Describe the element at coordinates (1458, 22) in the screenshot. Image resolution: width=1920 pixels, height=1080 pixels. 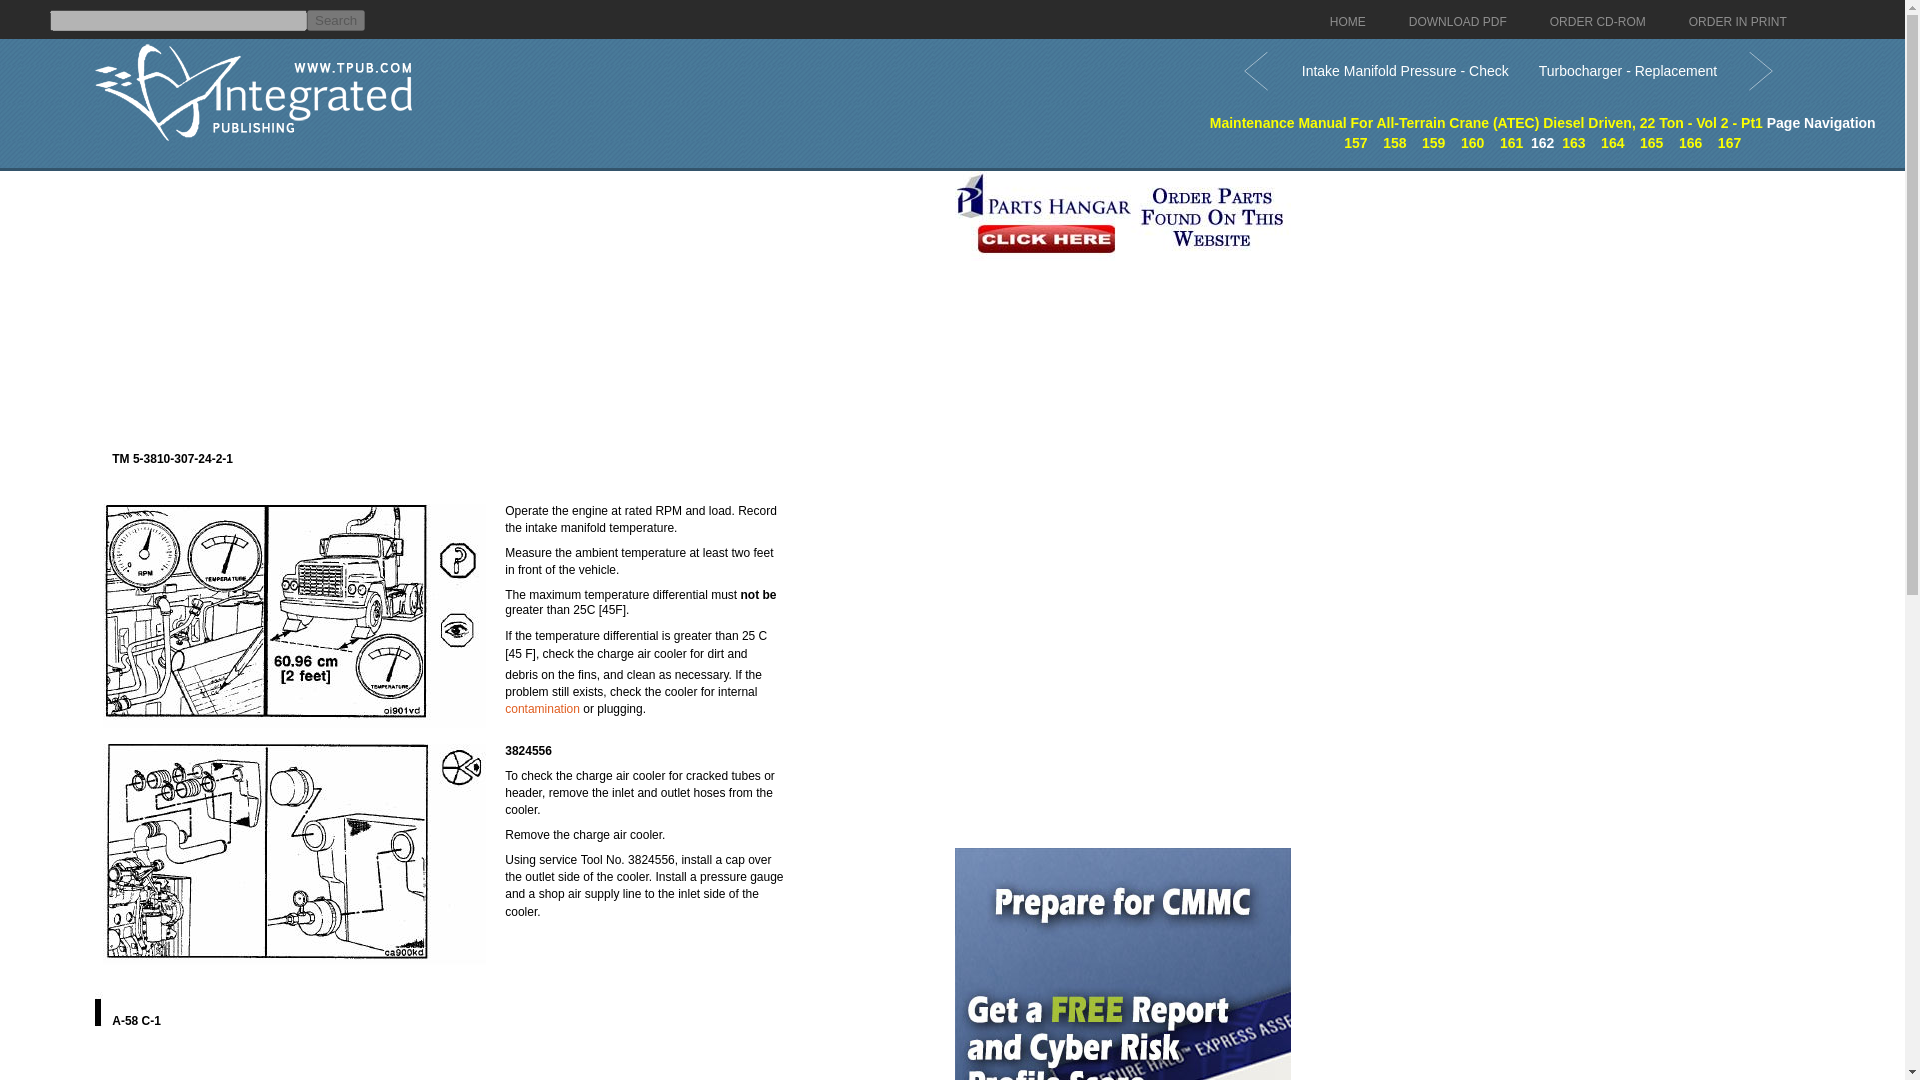
I see `DOWNLOAD PDF` at that location.